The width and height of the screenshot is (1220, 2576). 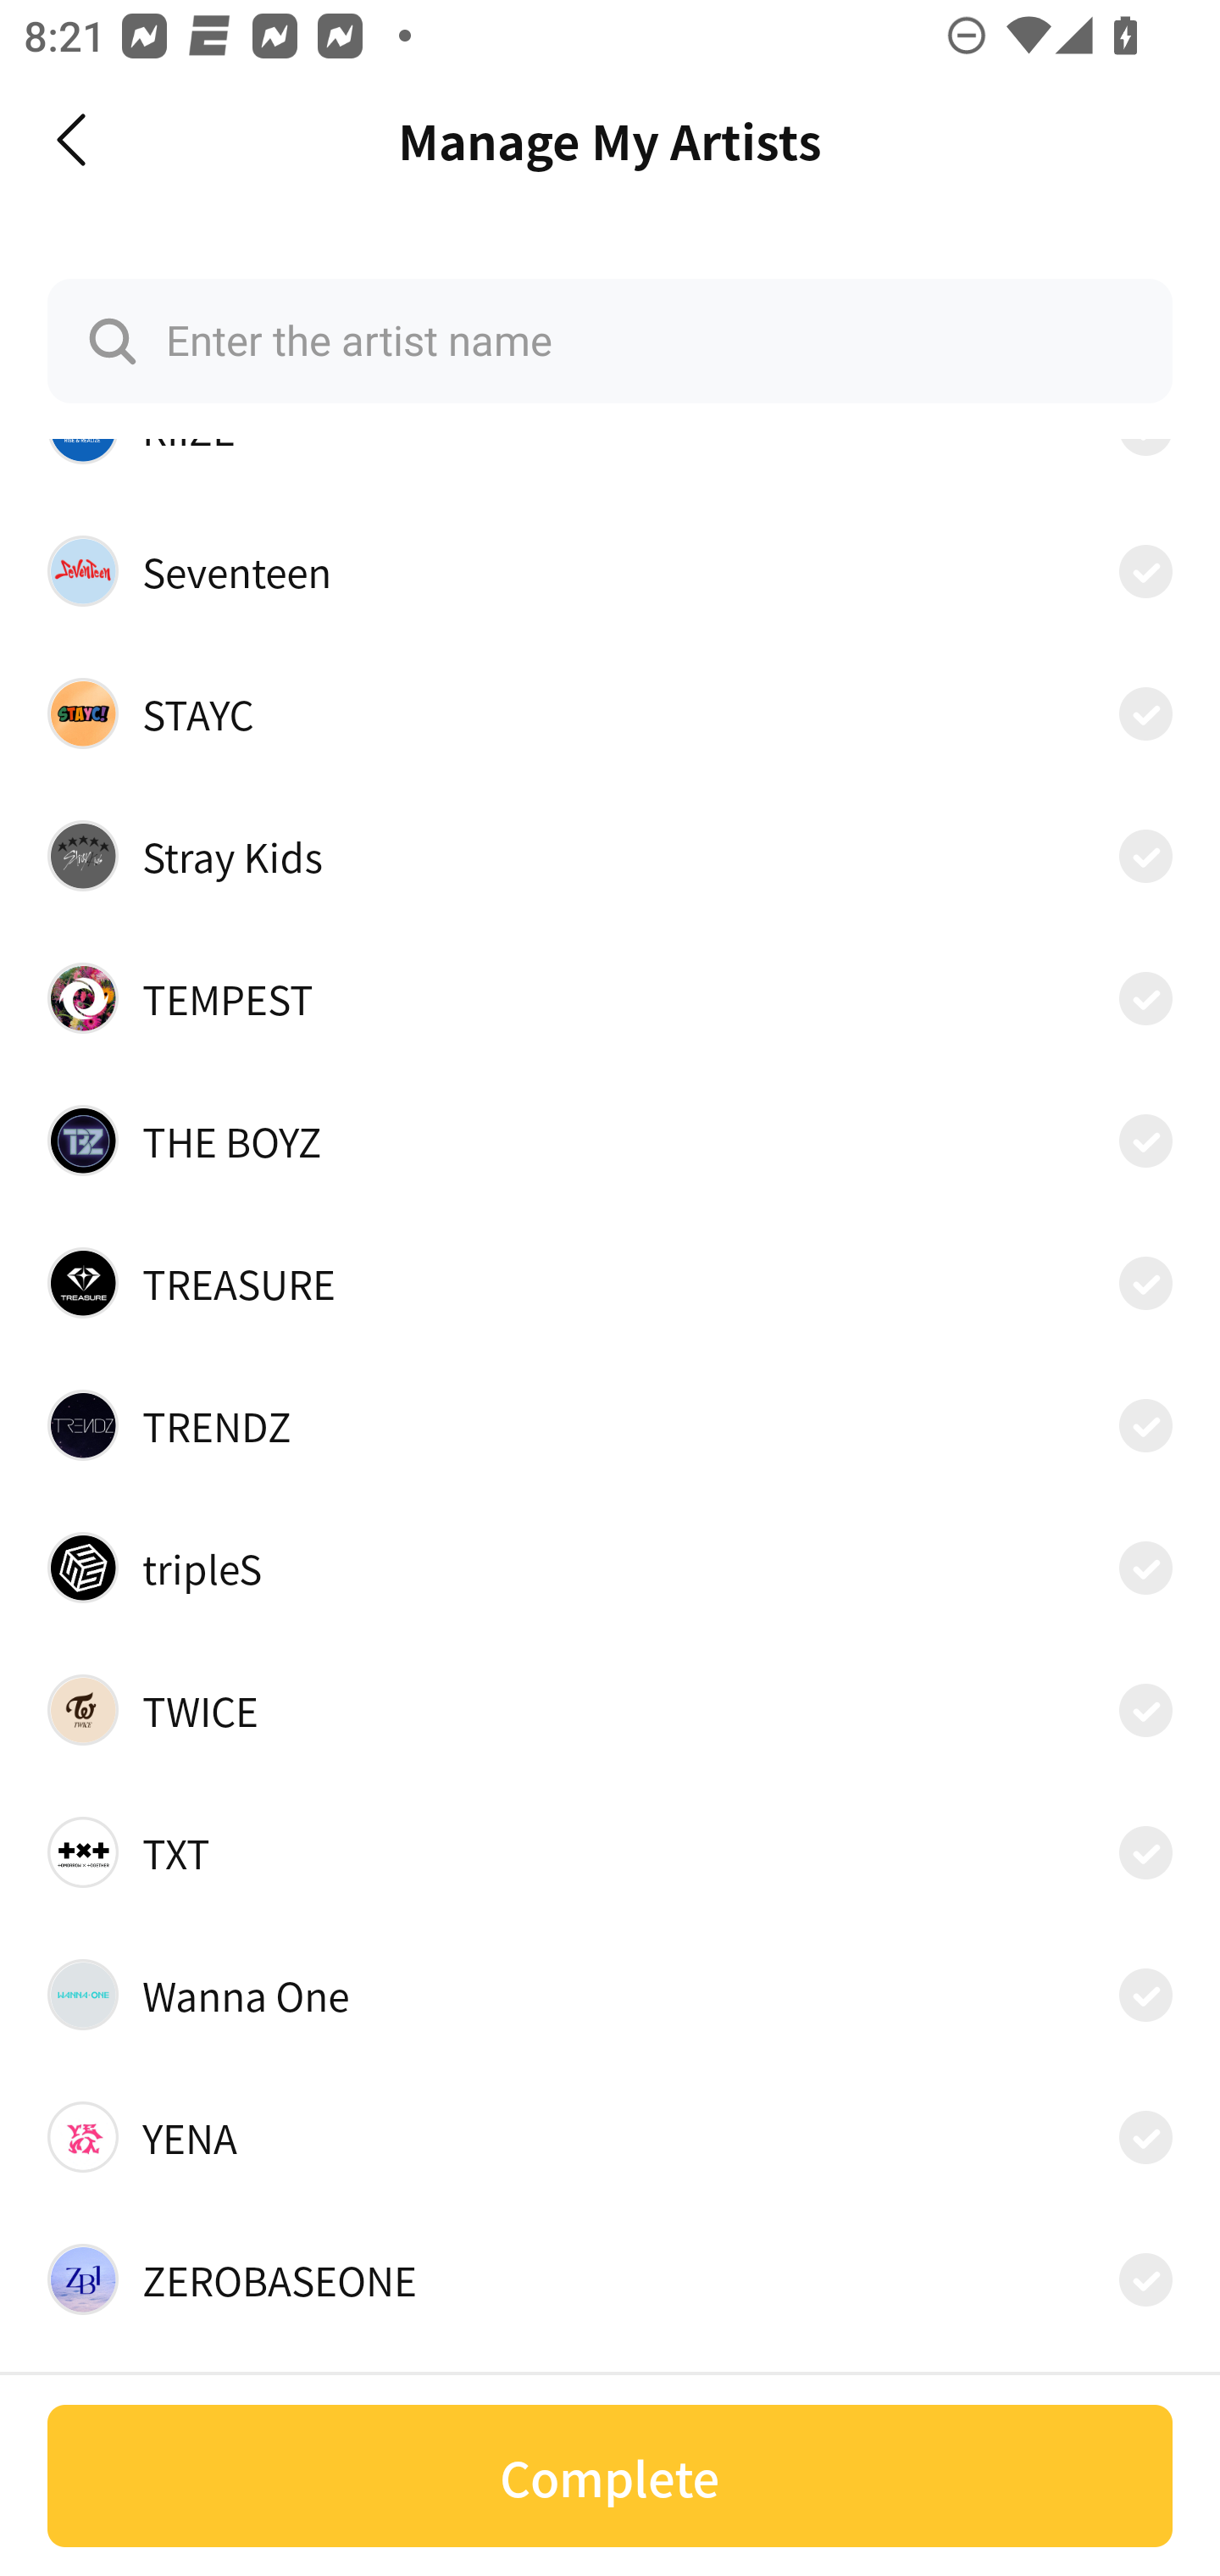 I want to click on TWICE, so click(x=610, y=1710).